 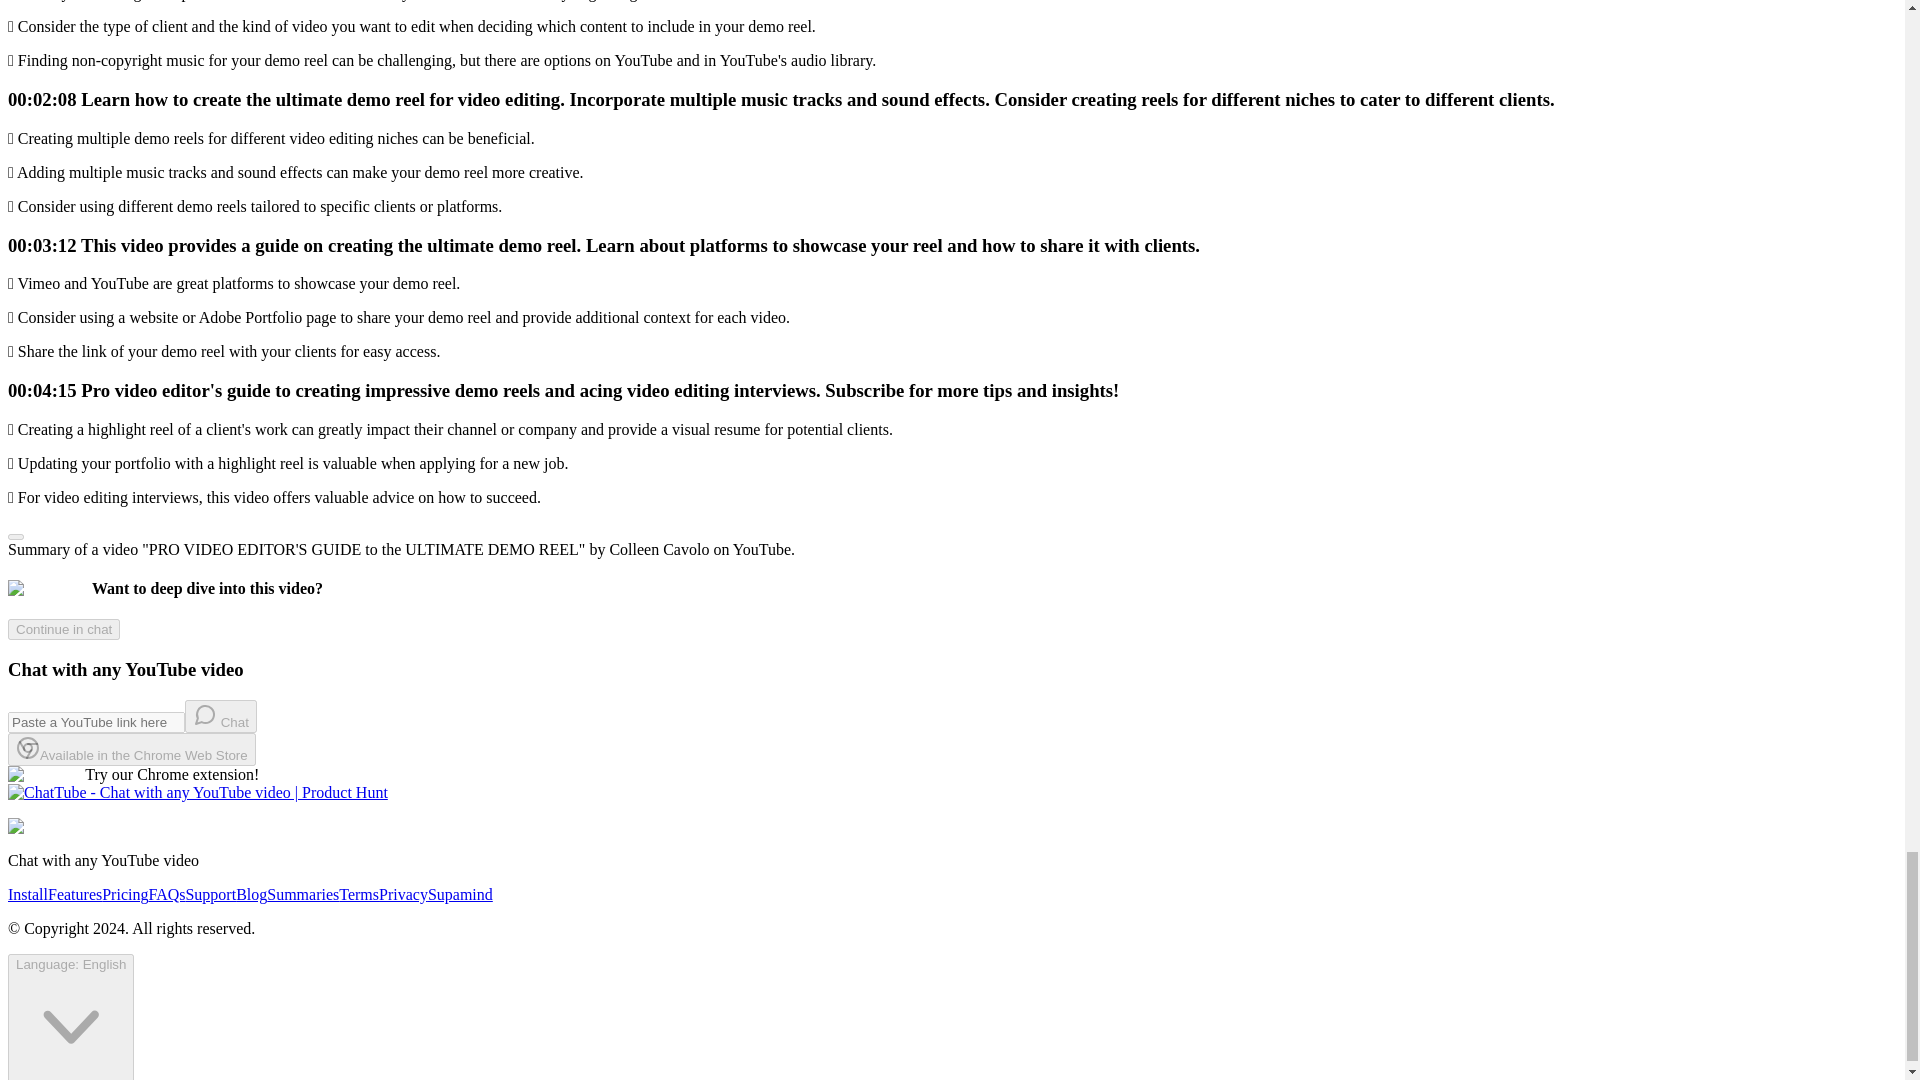 I want to click on Chat, so click(x=220, y=716).